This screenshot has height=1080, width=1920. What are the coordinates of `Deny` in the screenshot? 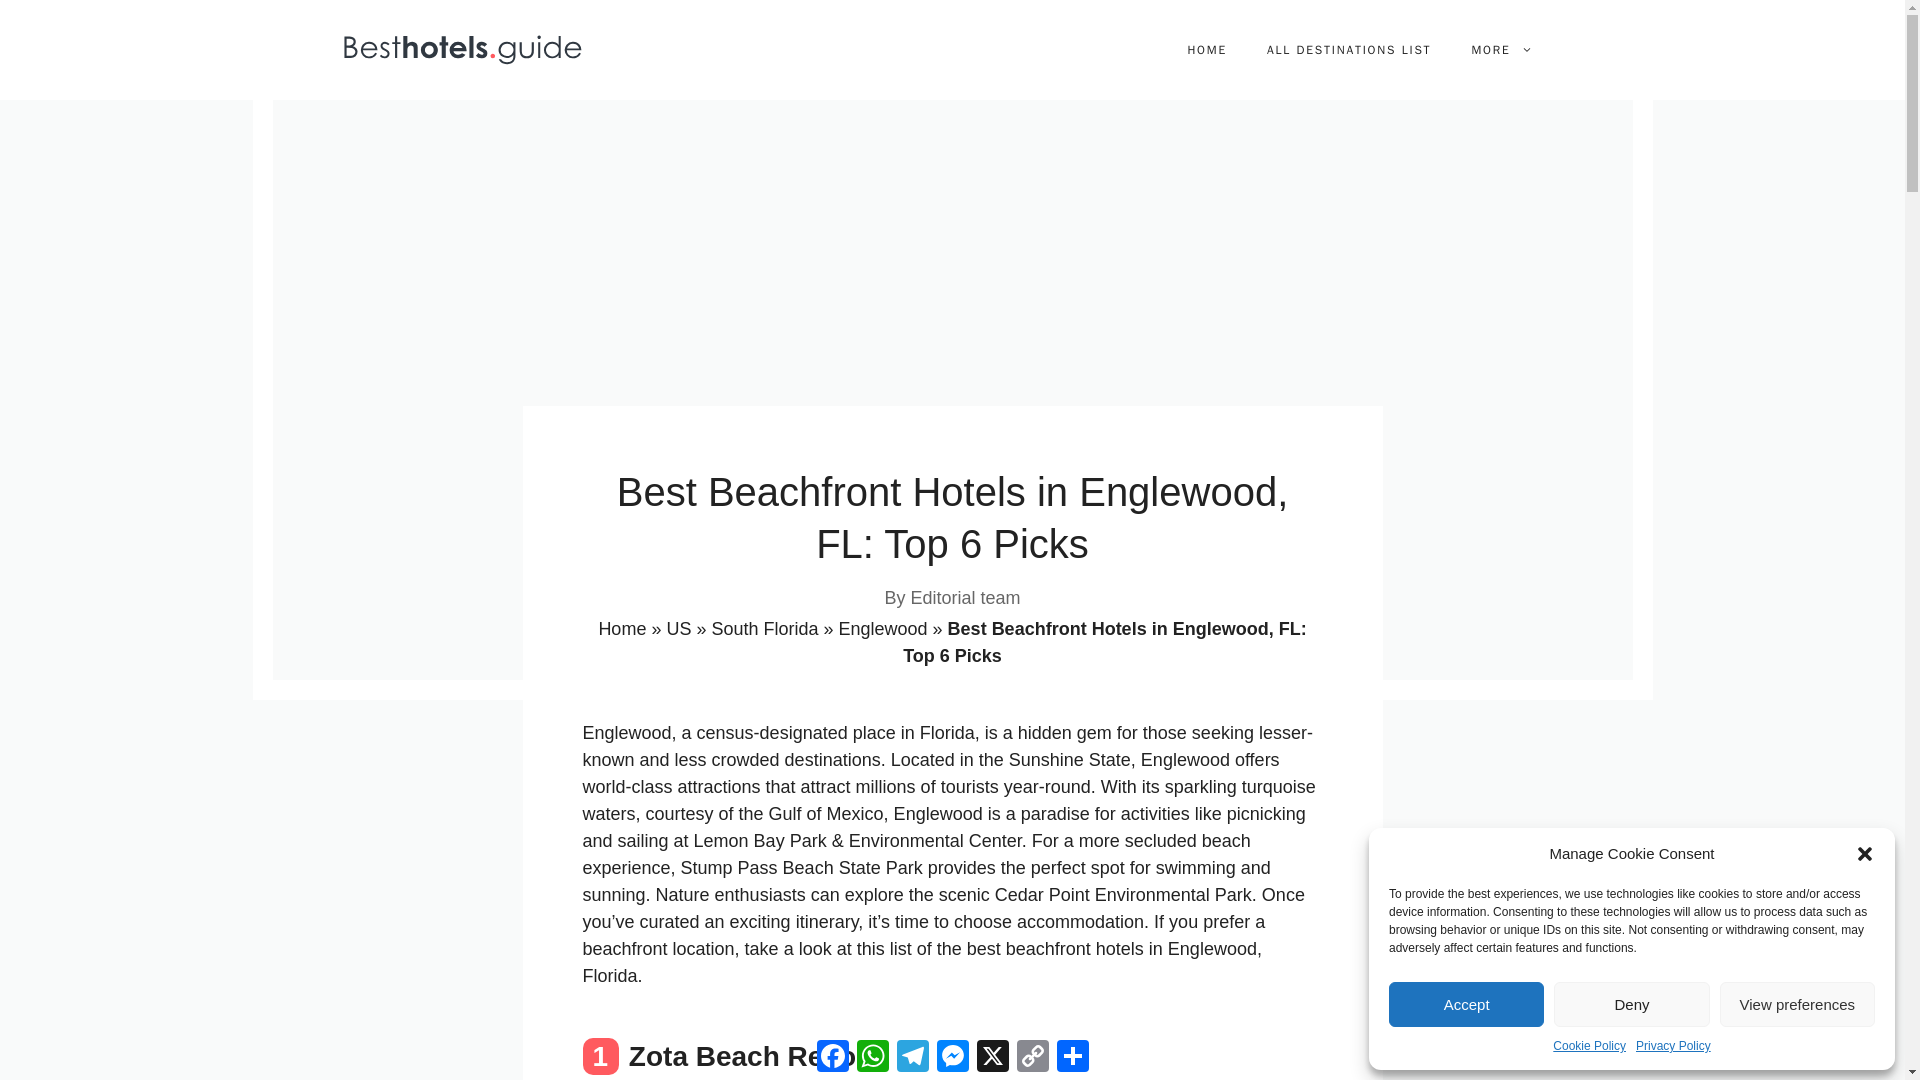 It's located at (1630, 1004).